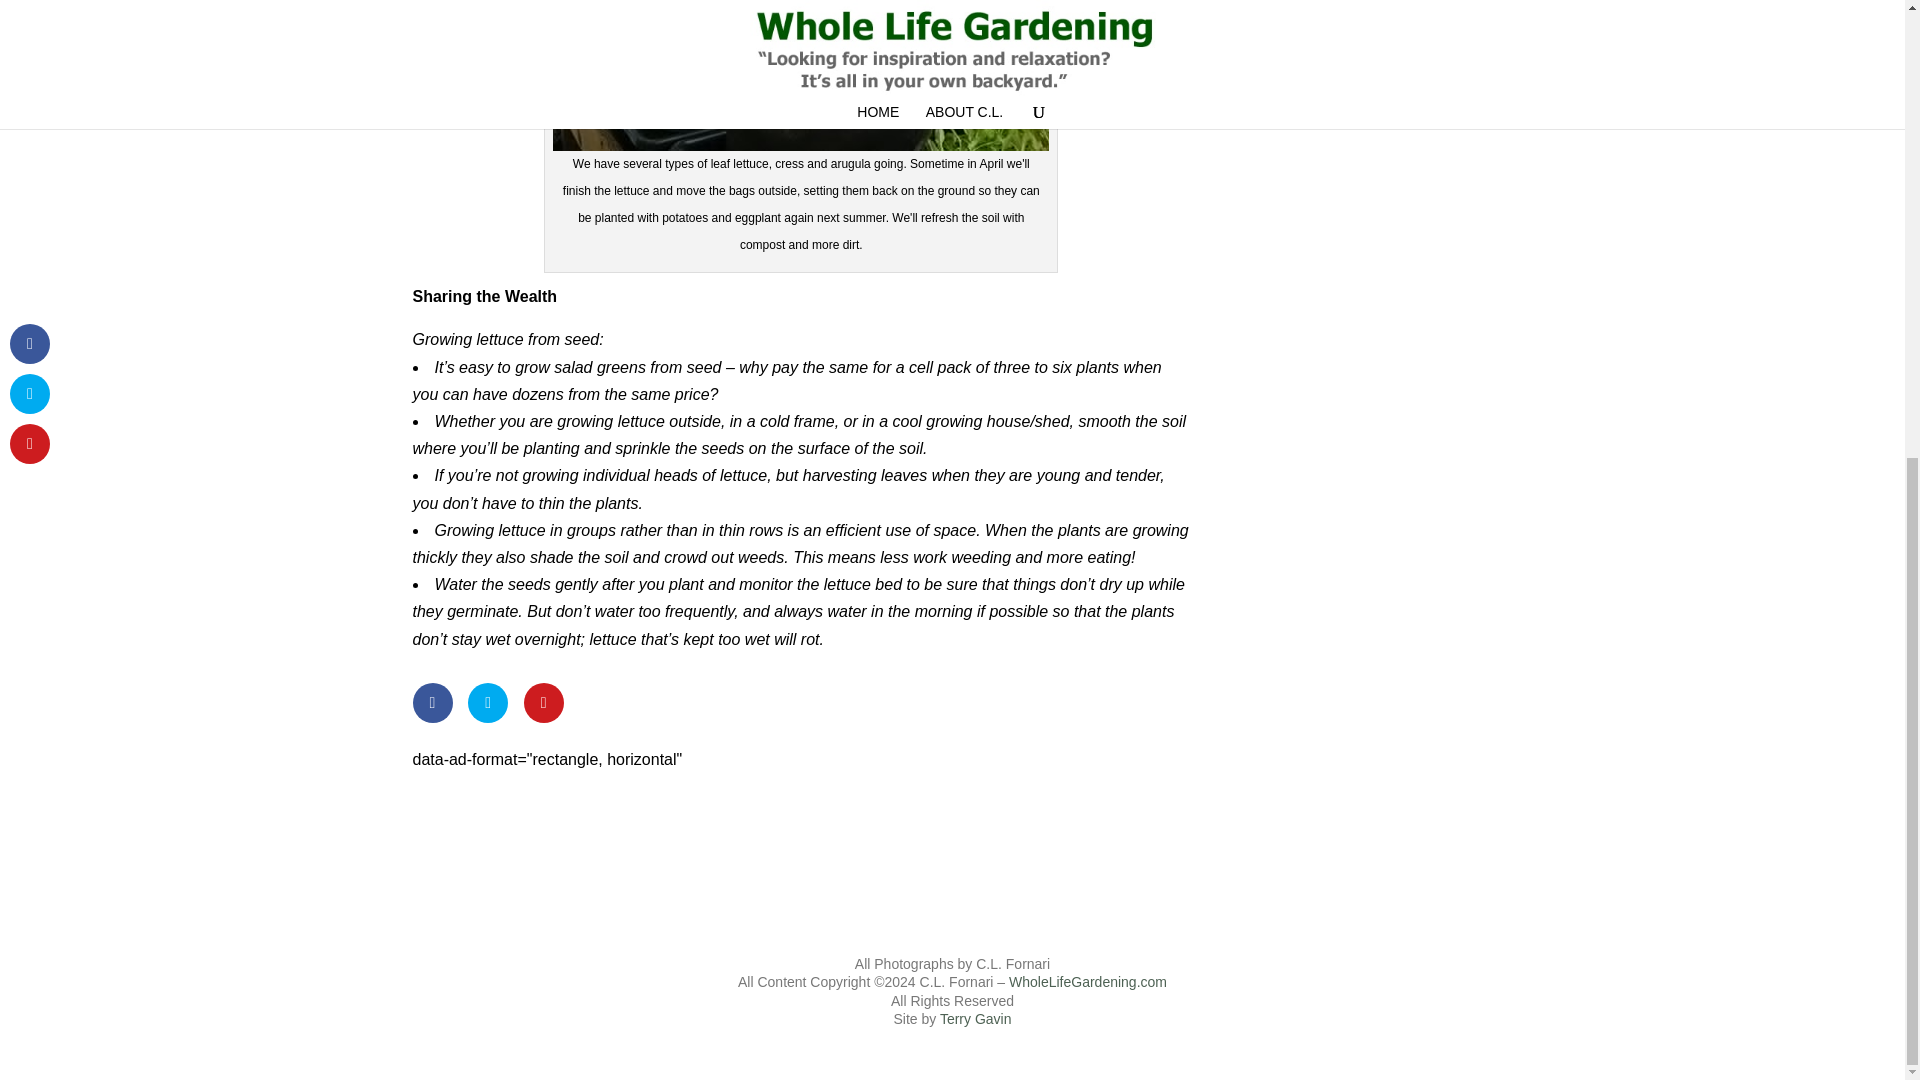 The width and height of the screenshot is (1920, 1080). What do you see at coordinates (976, 1018) in the screenshot?
I see `Terry Gavin` at bounding box center [976, 1018].